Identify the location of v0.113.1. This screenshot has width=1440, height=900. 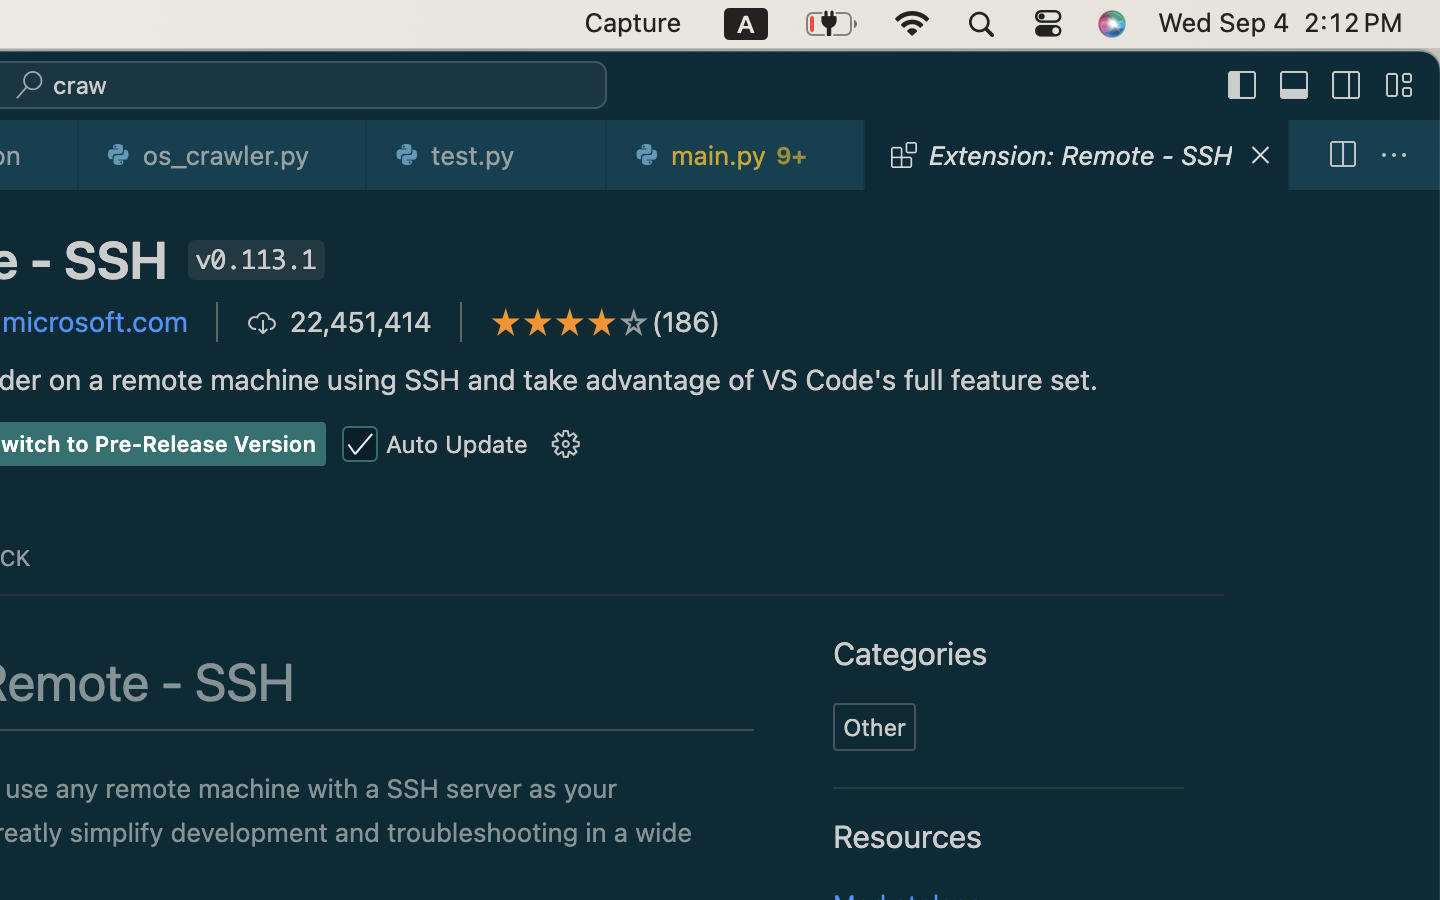
(256, 260).